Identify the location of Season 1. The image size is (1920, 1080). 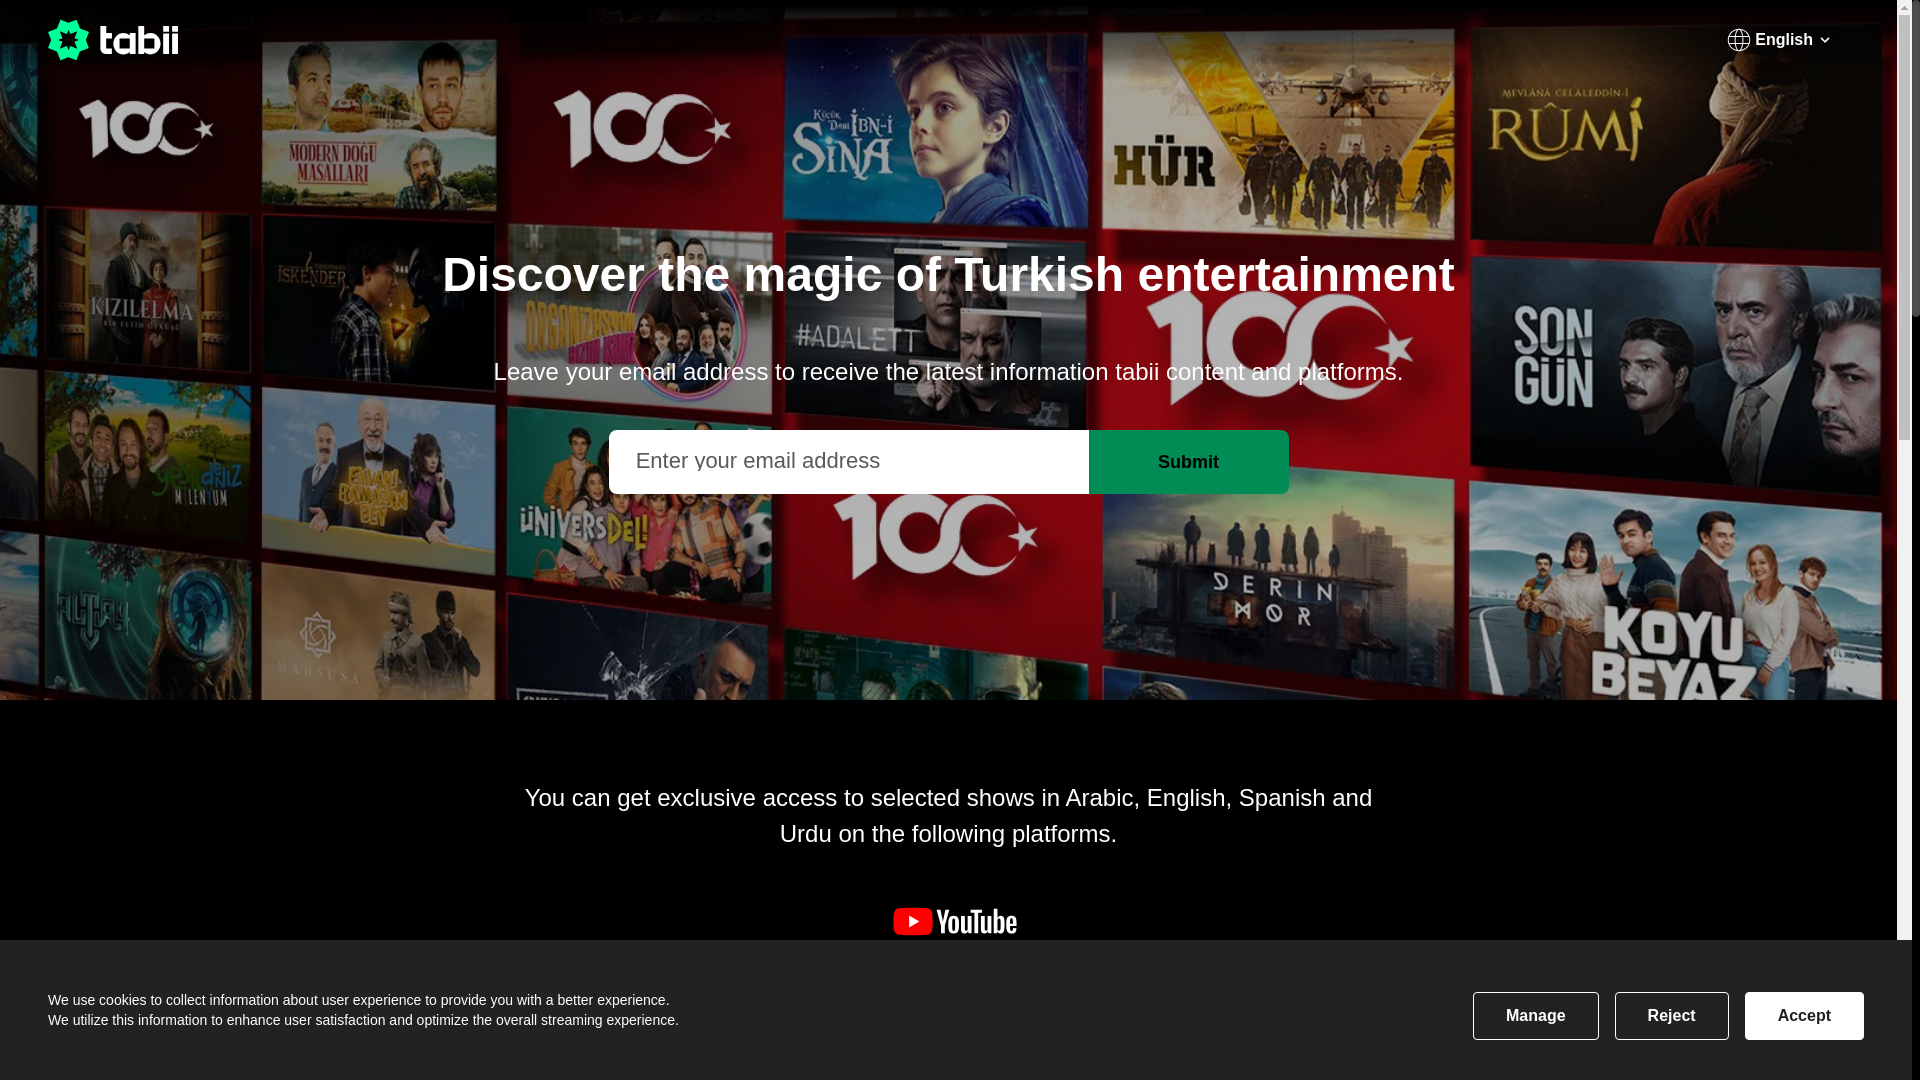
(956, 1030).